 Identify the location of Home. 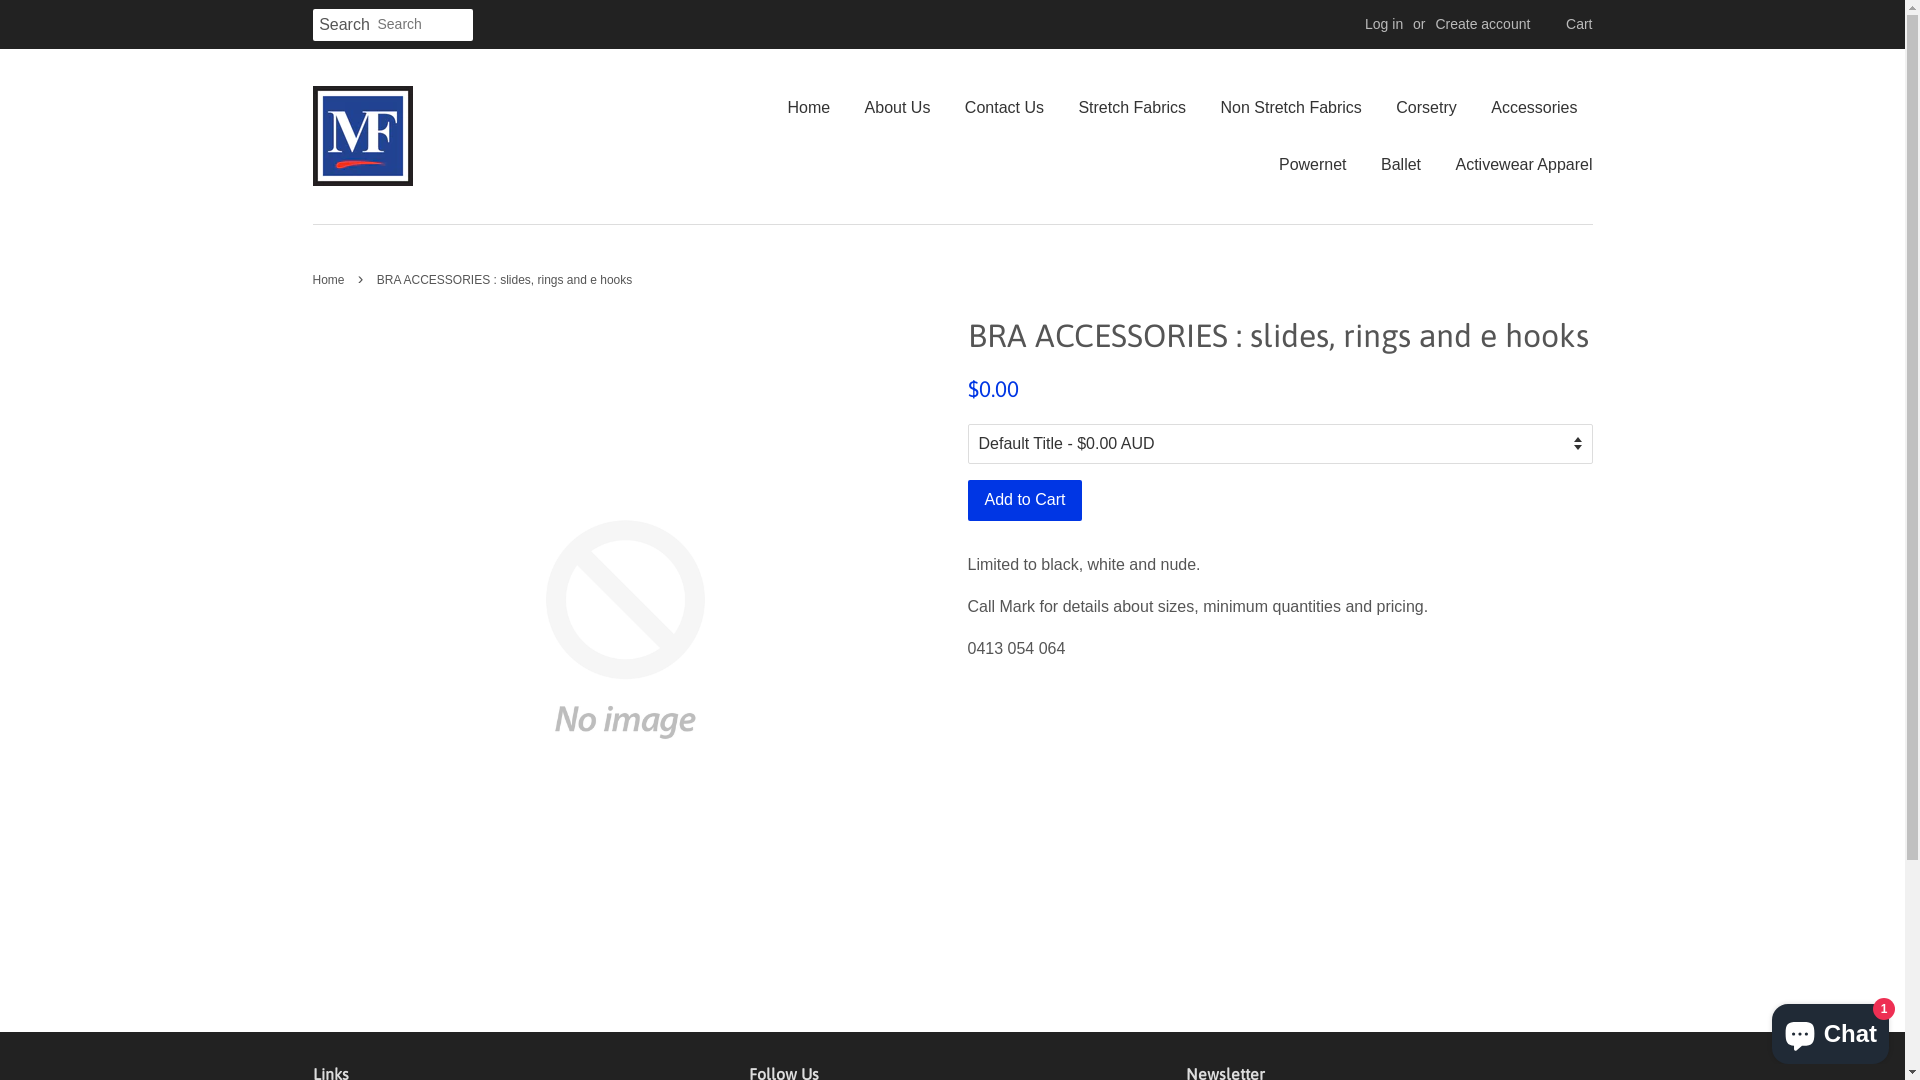
(330, 280).